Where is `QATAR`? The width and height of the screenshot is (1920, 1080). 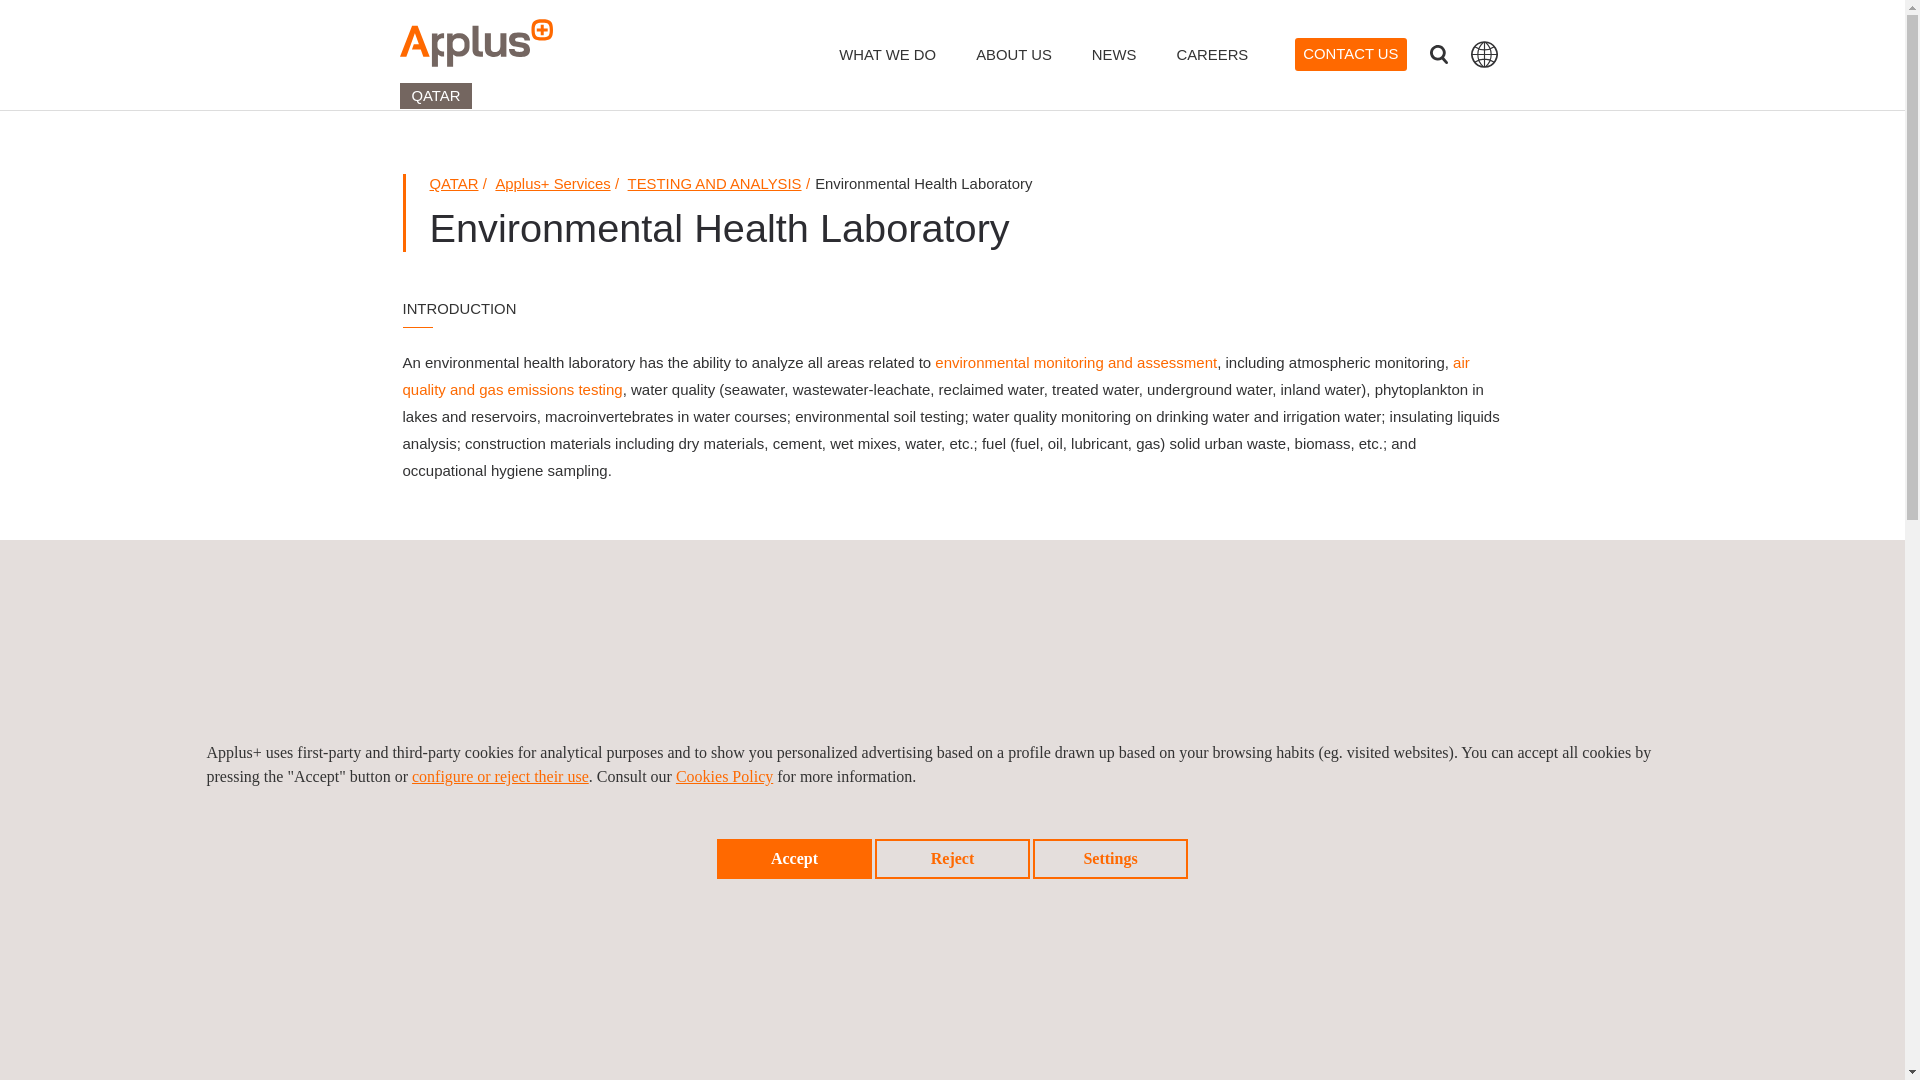 QATAR is located at coordinates (454, 184).